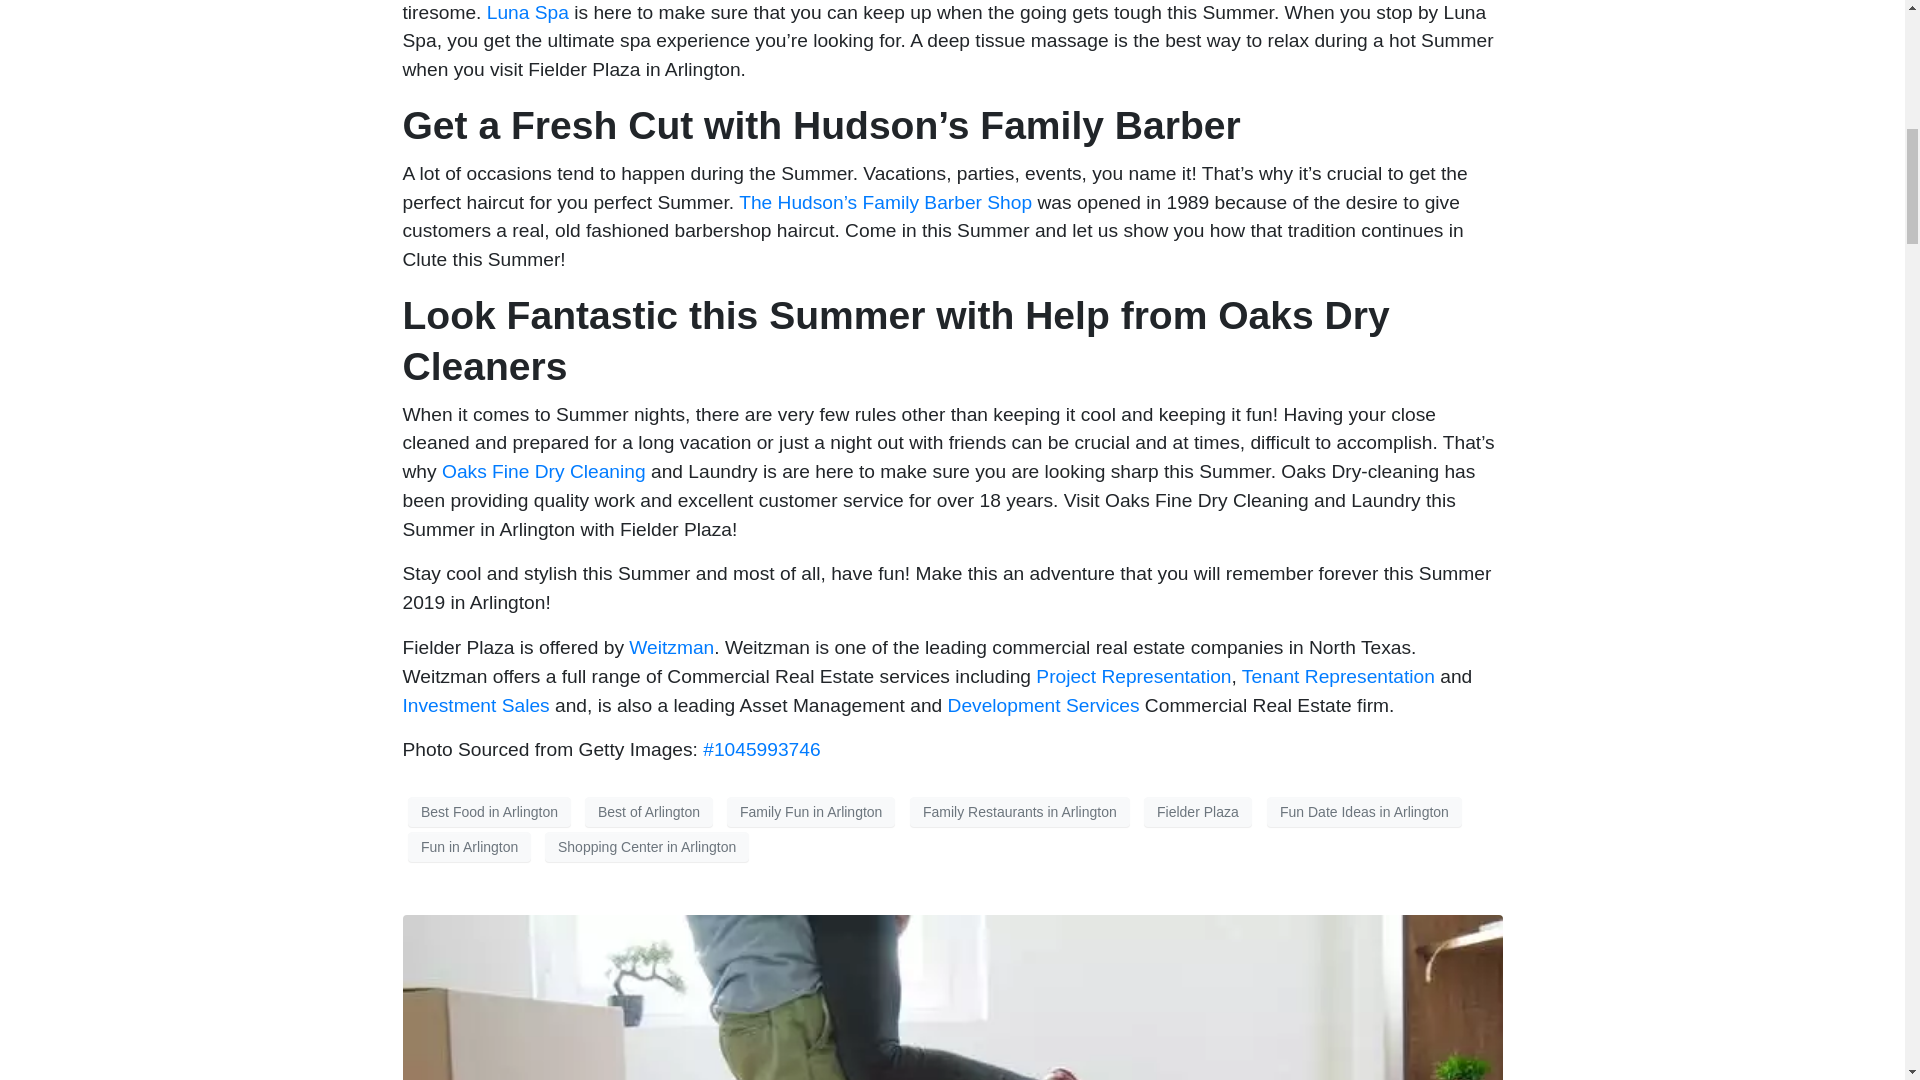 This screenshot has height=1080, width=1920. Describe the element at coordinates (1020, 812) in the screenshot. I see `Family Restaurants in Arlington` at that location.